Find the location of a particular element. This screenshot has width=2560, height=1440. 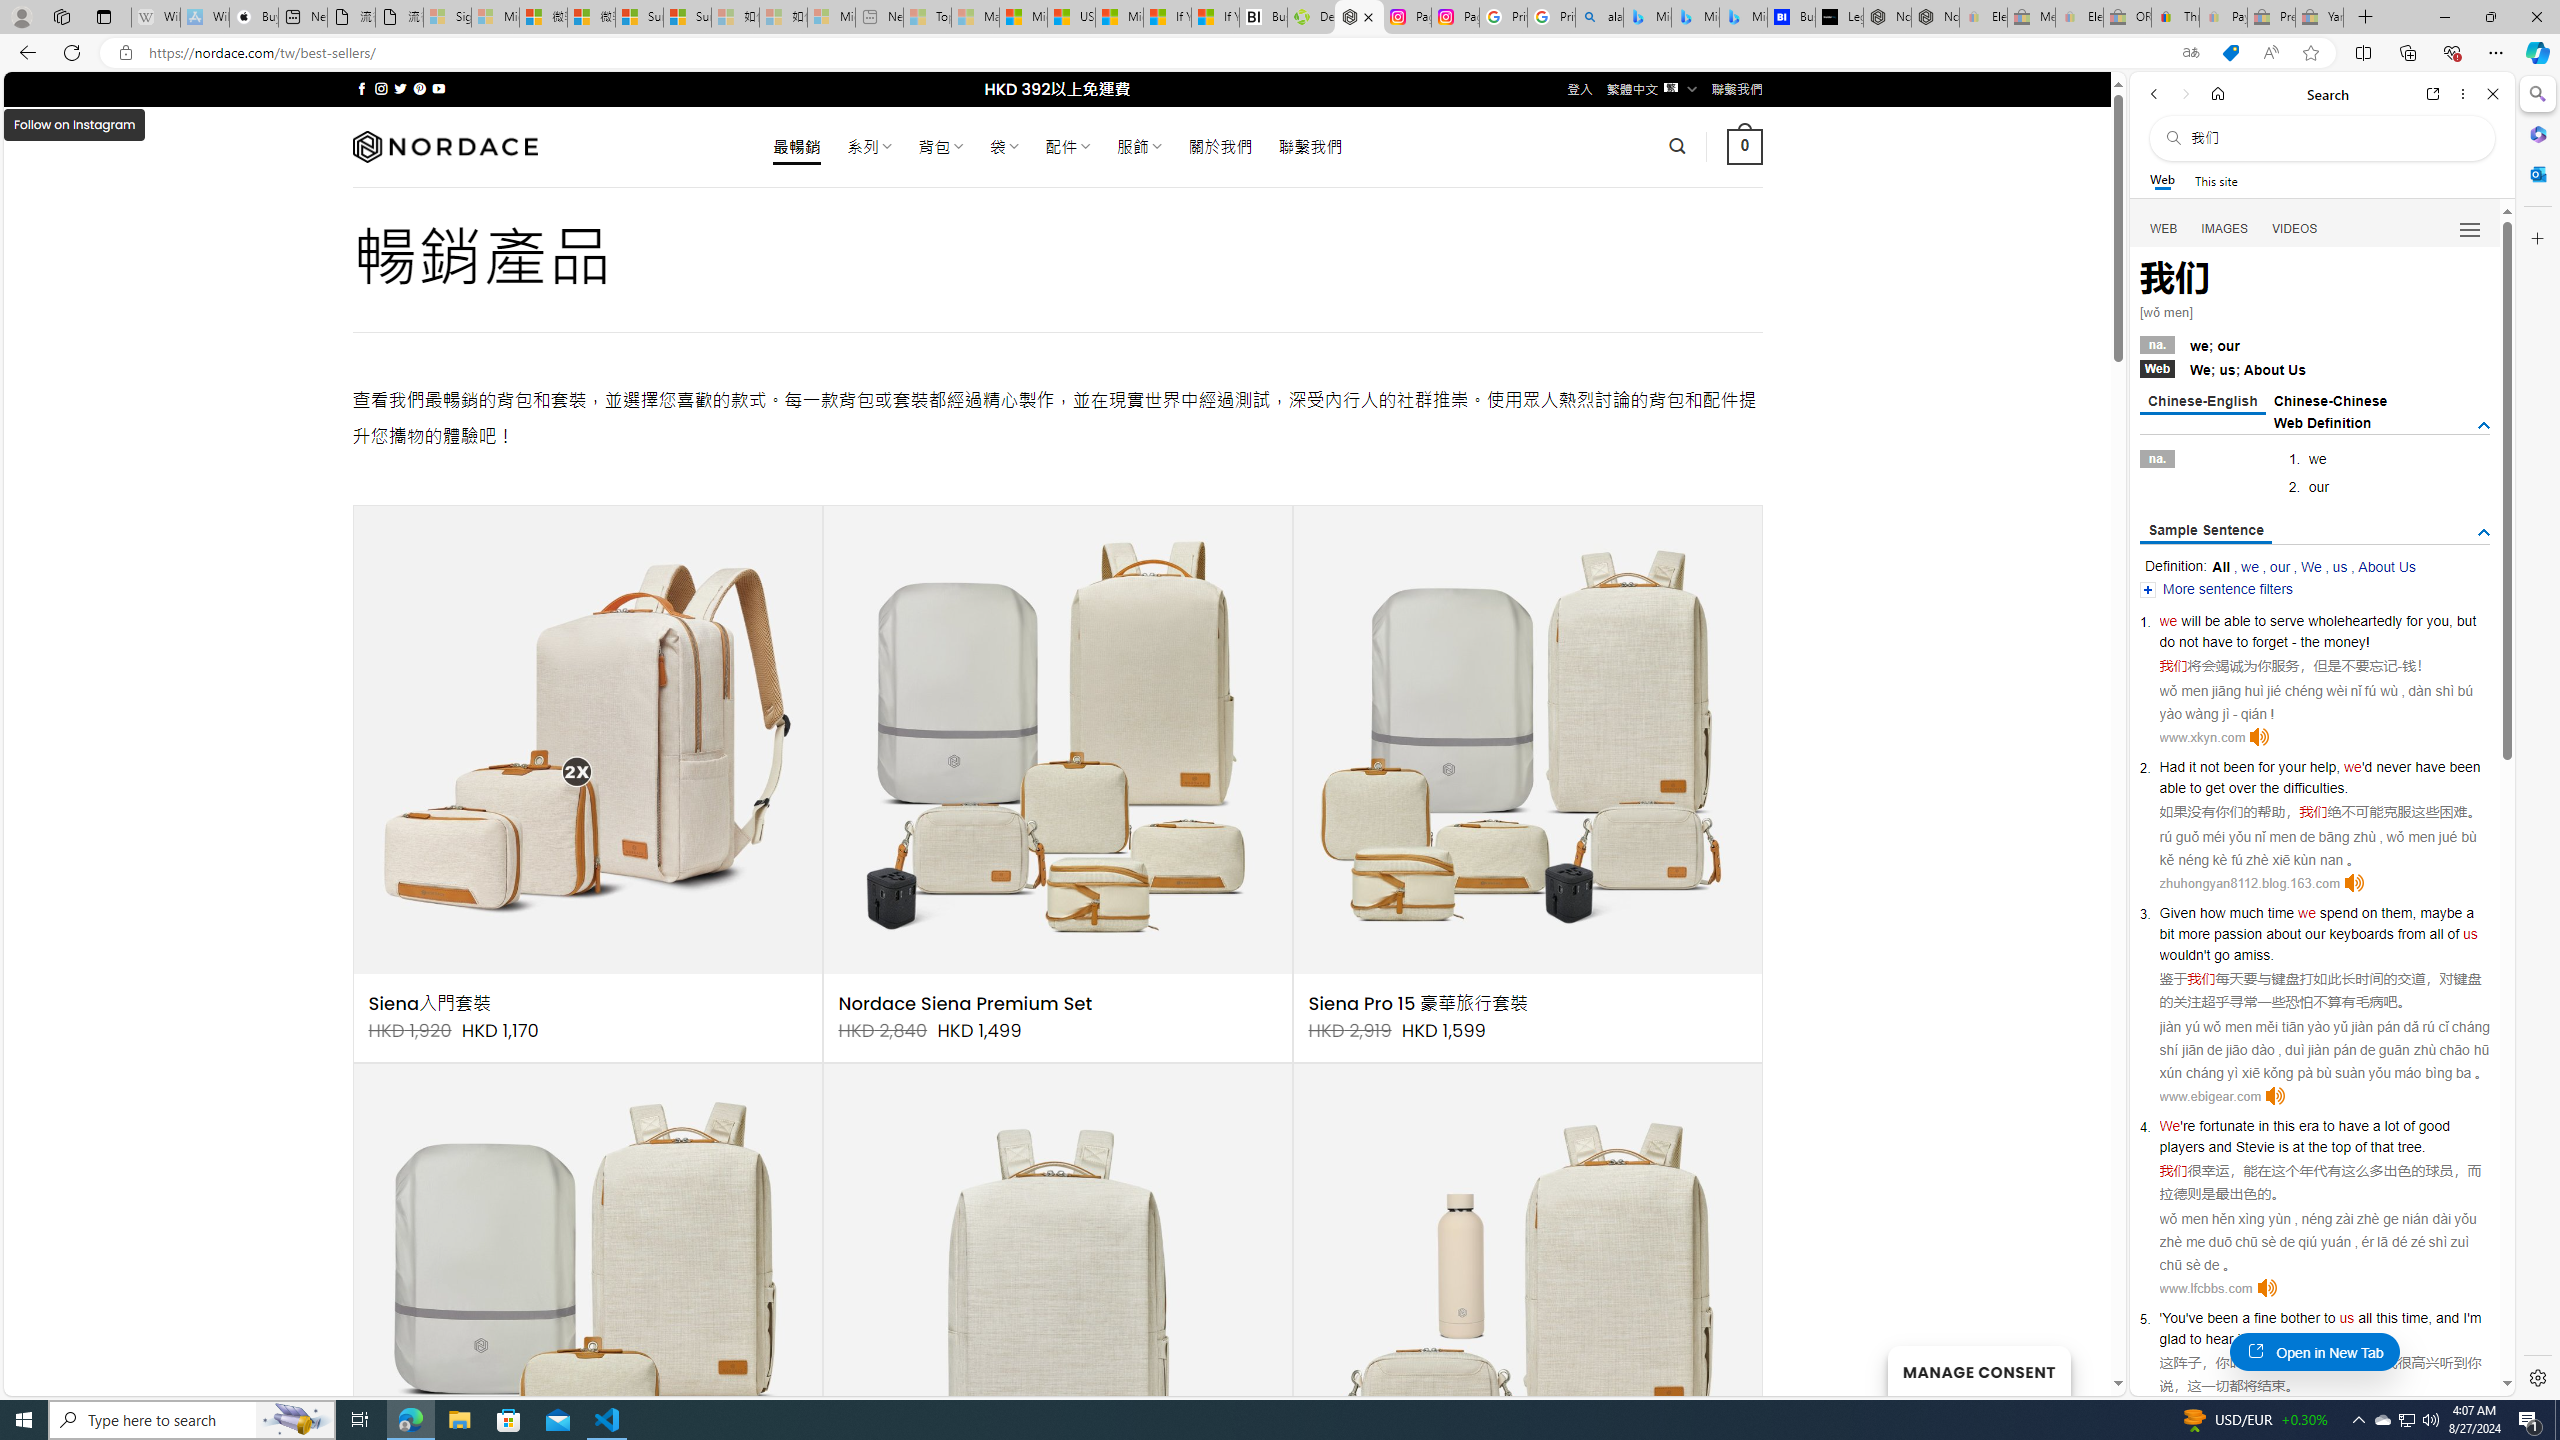

wholeheartedly is located at coordinates (2356, 621).